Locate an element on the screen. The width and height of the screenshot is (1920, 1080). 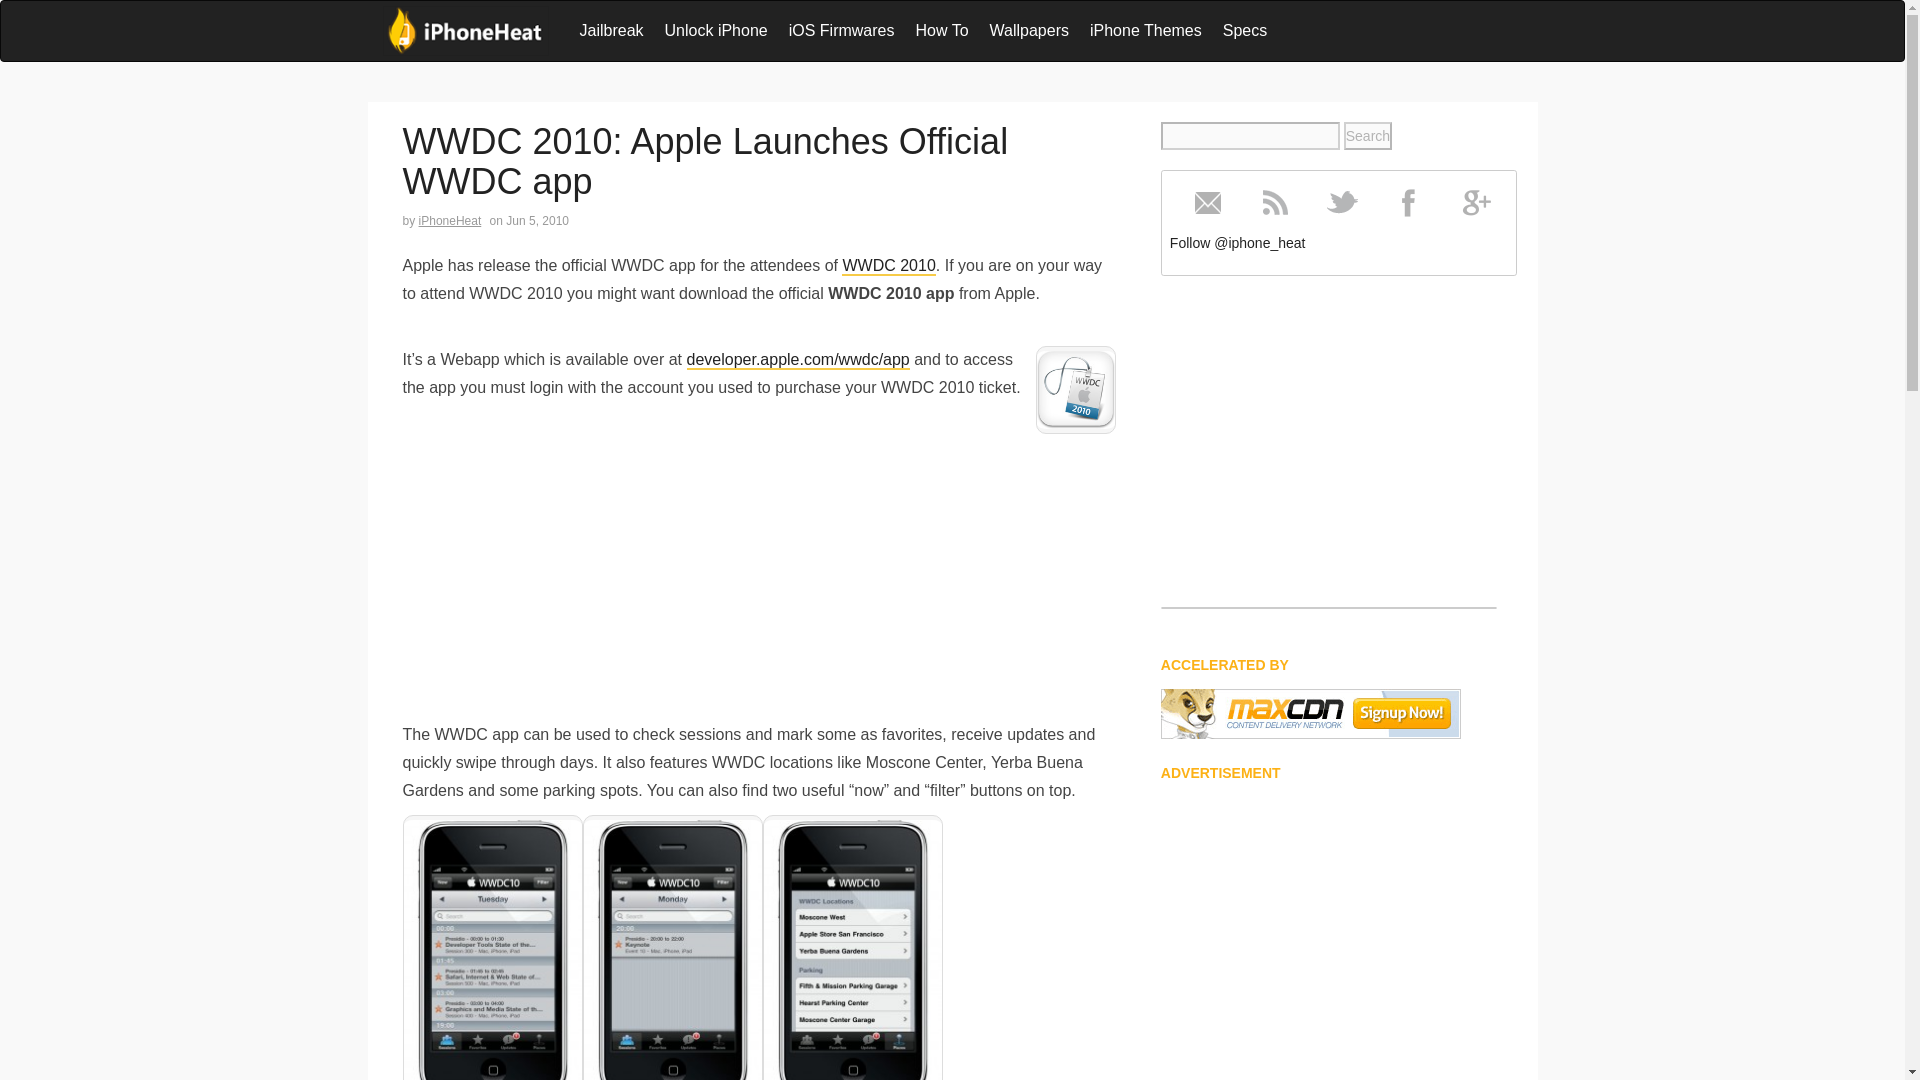
Specs is located at coordinates (1244, 30).